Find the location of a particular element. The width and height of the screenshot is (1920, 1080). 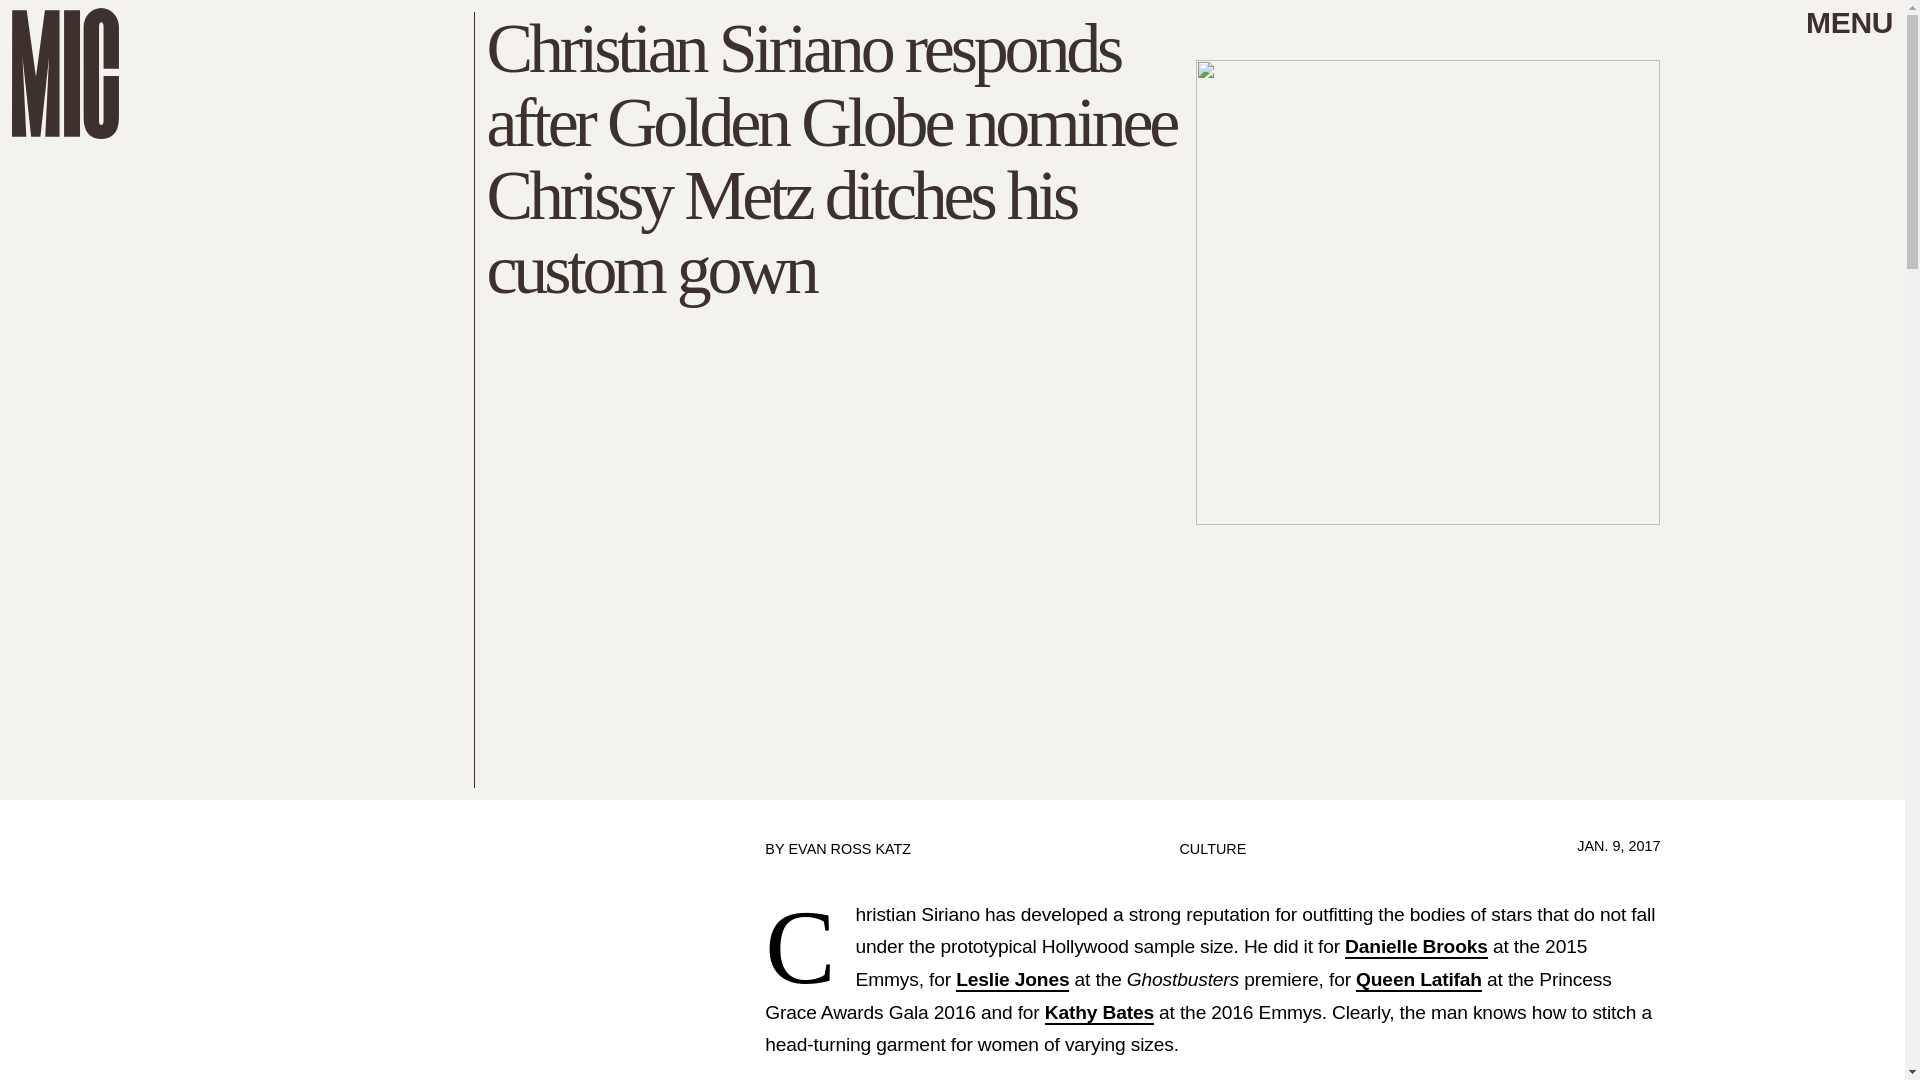

Kathy Bates is located at coordinates (1098, 1013).